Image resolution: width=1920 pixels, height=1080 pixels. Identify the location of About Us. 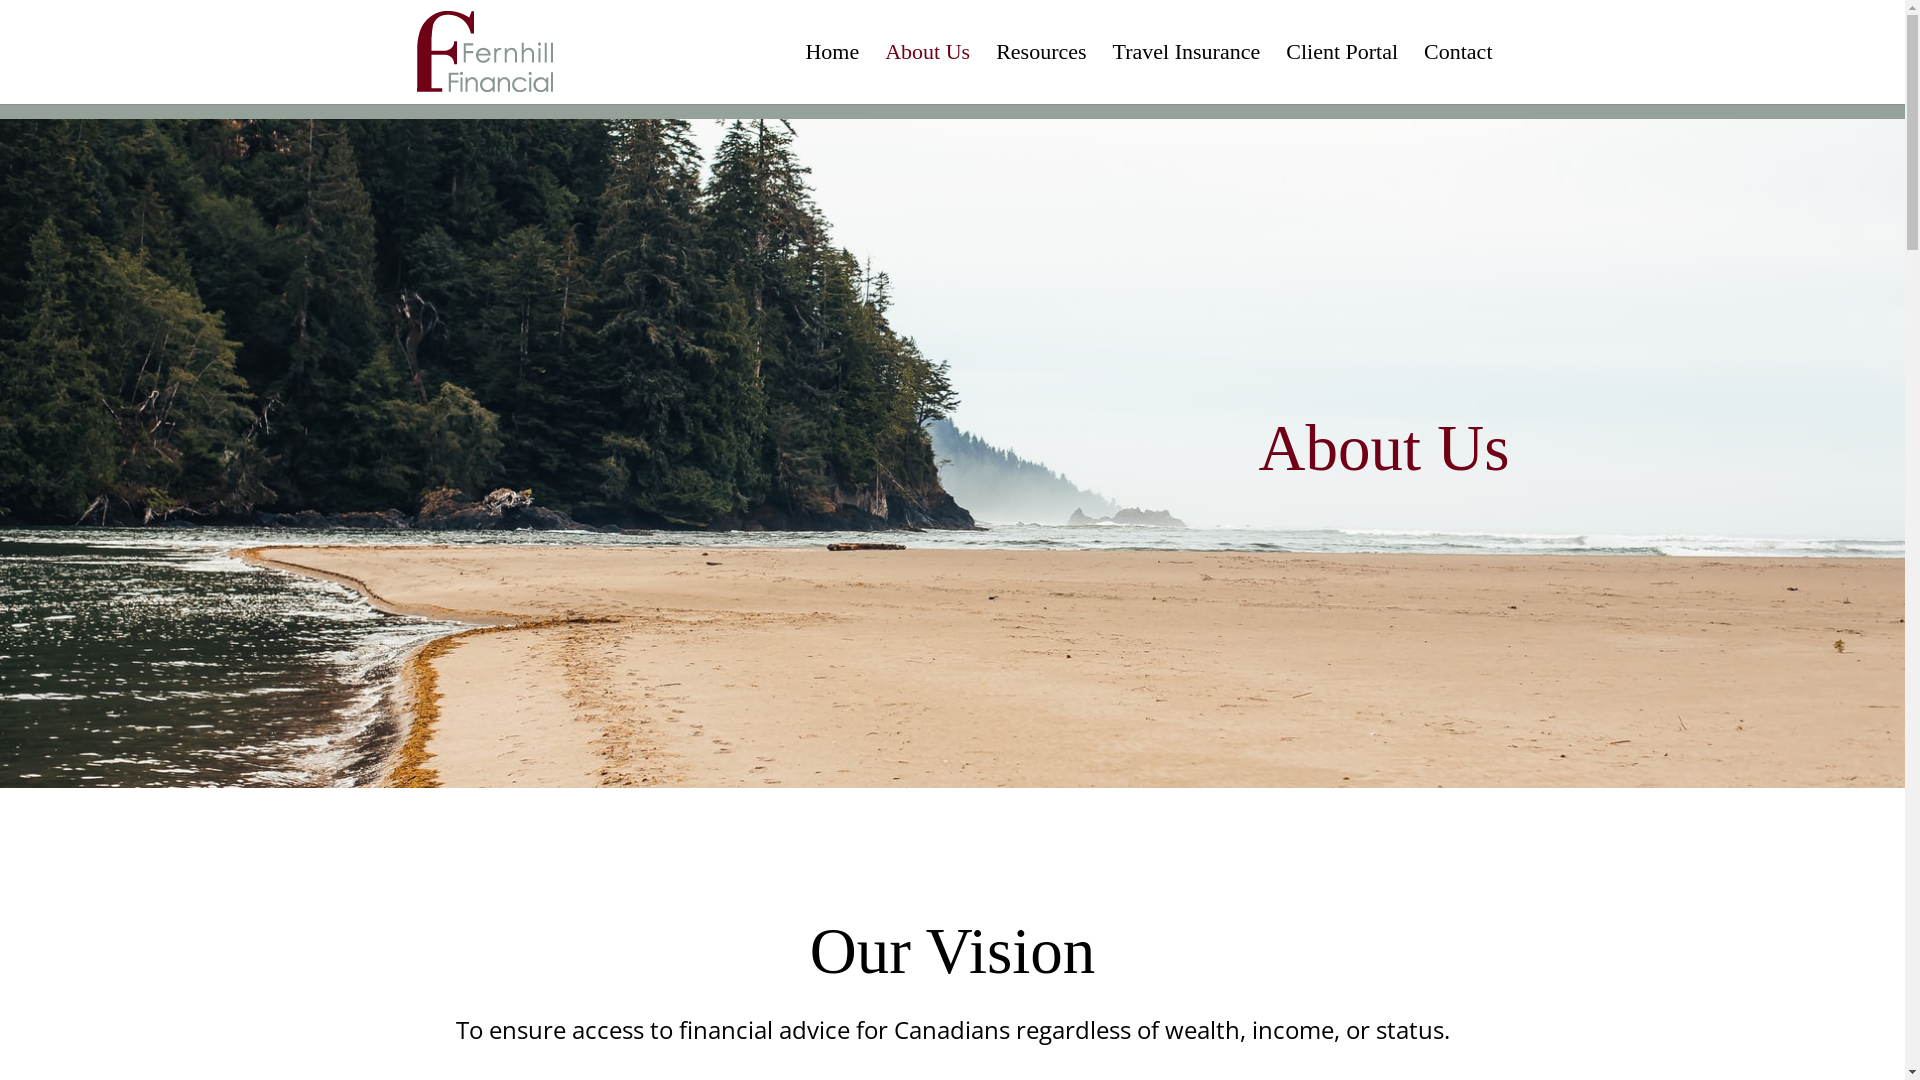
(928, 74).